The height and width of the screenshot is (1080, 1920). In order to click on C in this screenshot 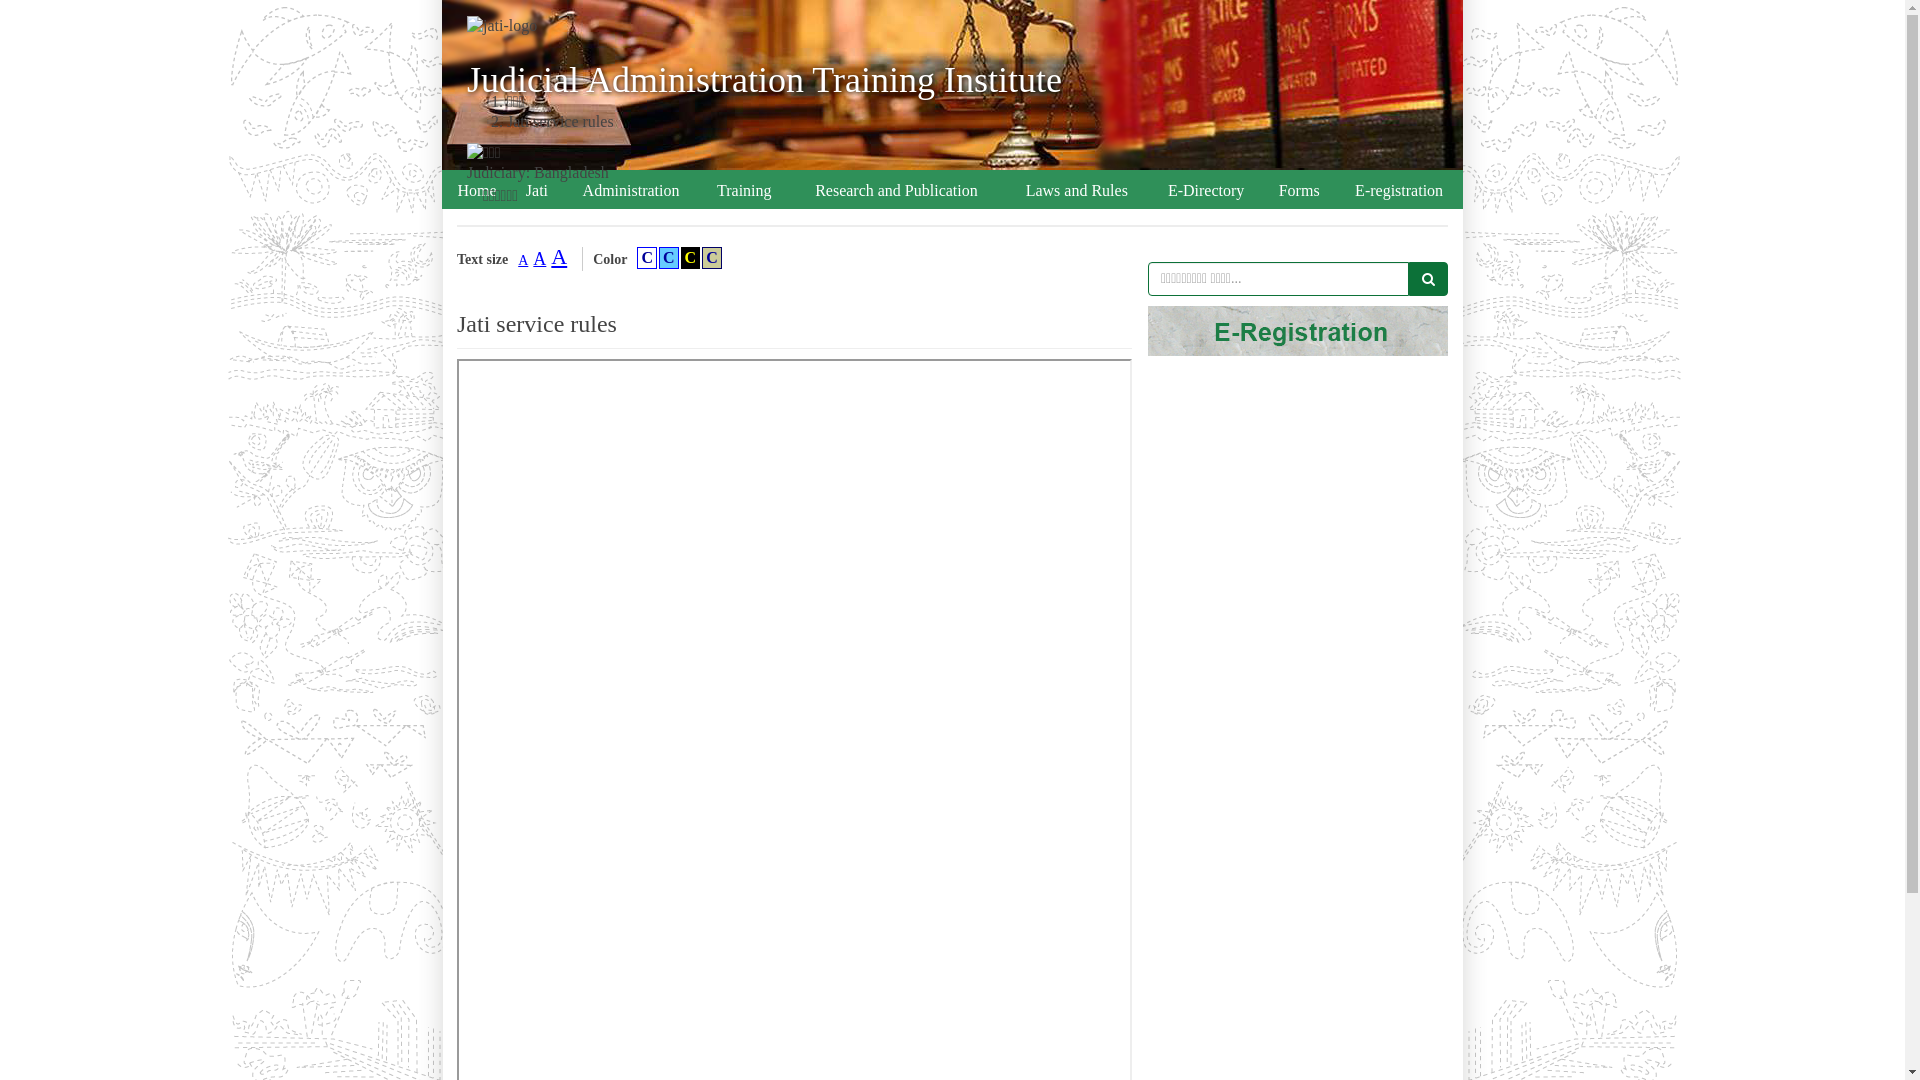, I will do `click(647, 258)`.